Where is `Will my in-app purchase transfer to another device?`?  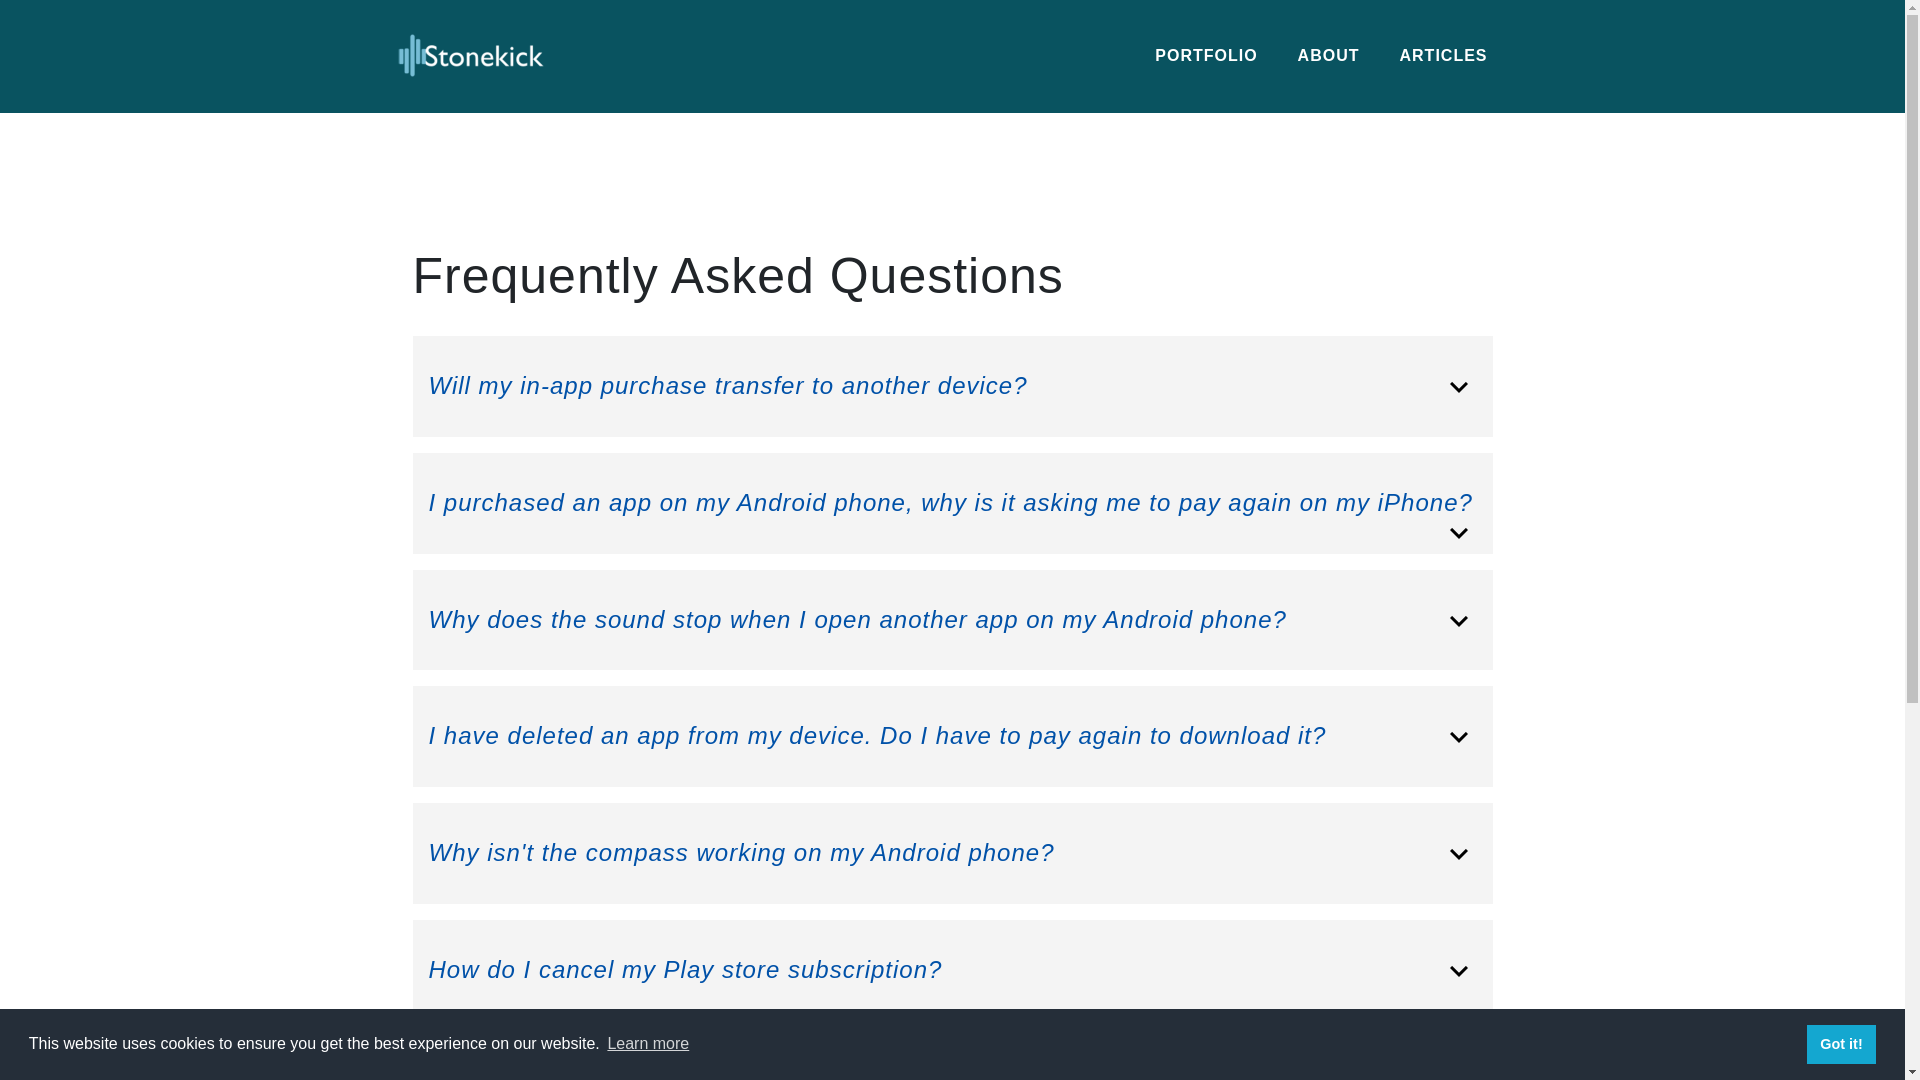 Will my in-app purchase transfer to another device? is located at coordinates (952, 386).